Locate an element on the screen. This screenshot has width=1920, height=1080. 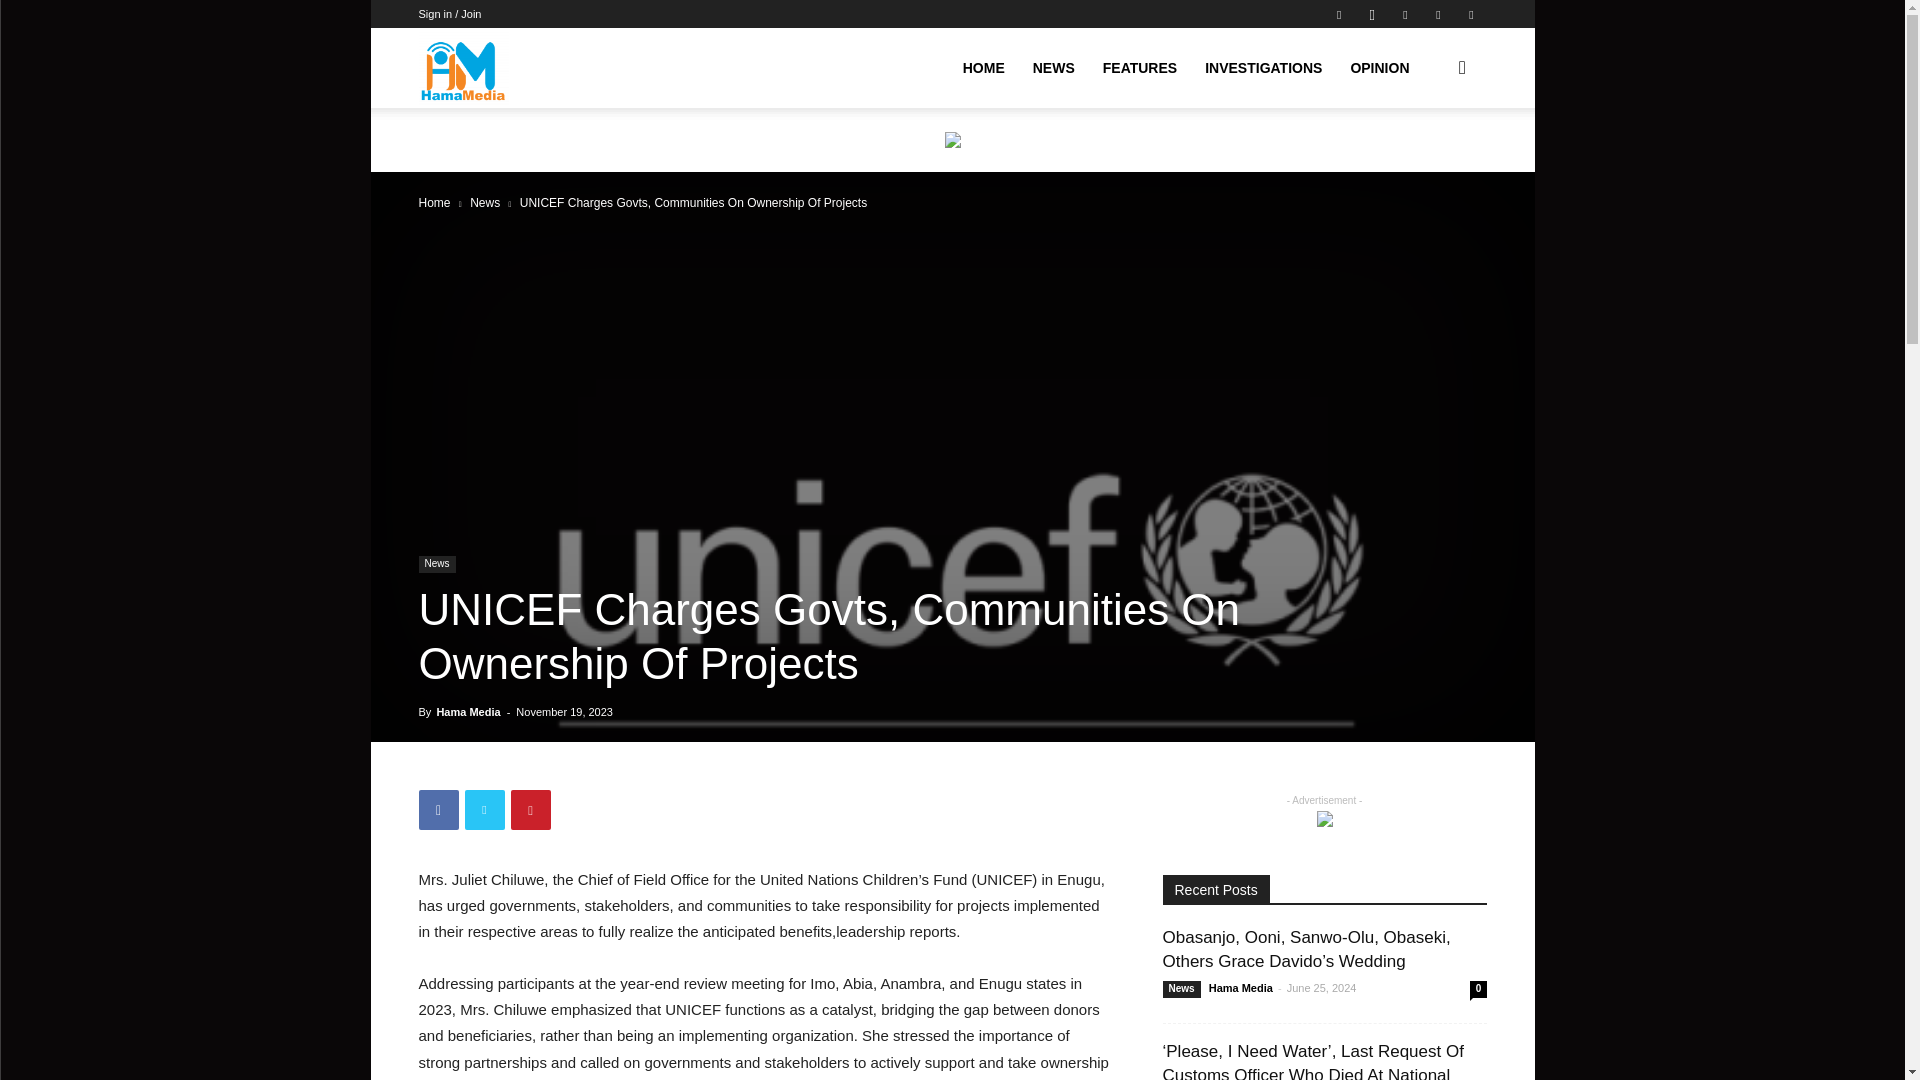
View all posts in News is located at coordinates (484, 202).